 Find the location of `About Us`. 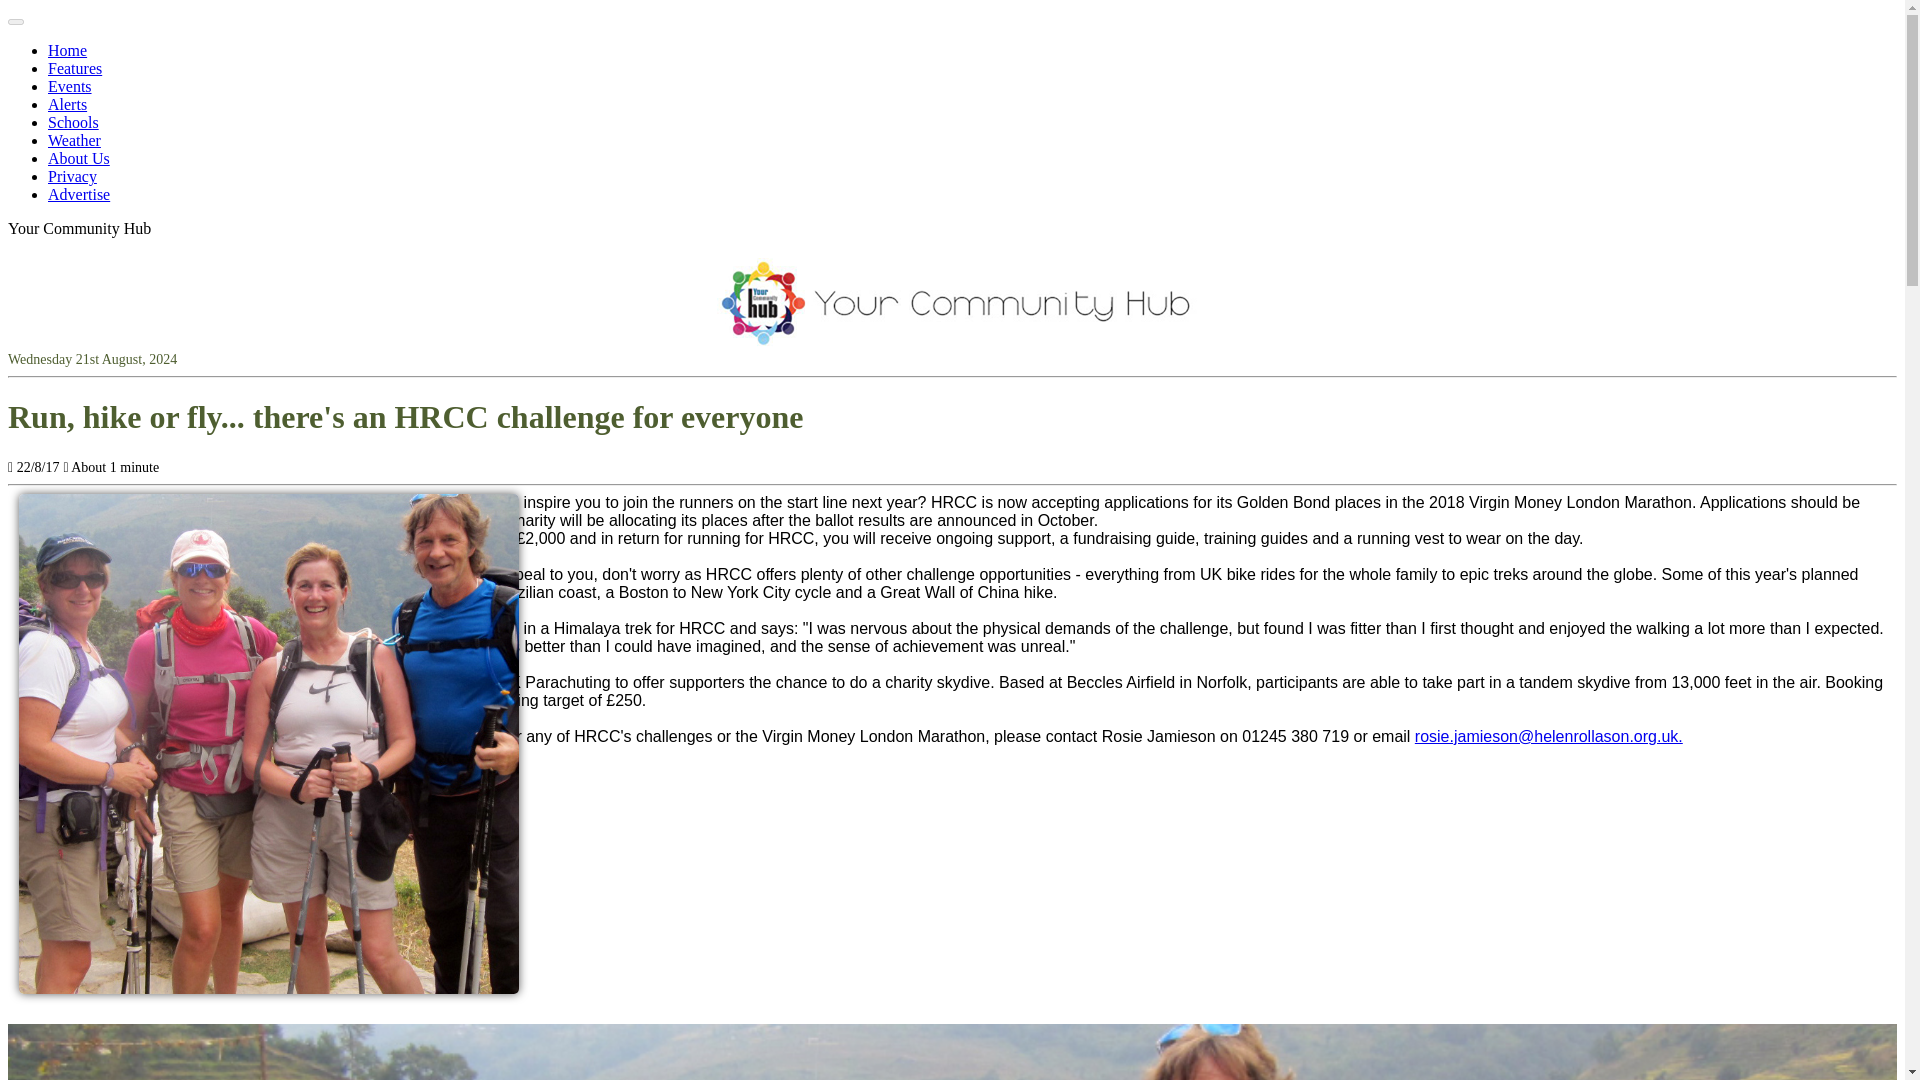

About Us is located at coordinates (78, 158).